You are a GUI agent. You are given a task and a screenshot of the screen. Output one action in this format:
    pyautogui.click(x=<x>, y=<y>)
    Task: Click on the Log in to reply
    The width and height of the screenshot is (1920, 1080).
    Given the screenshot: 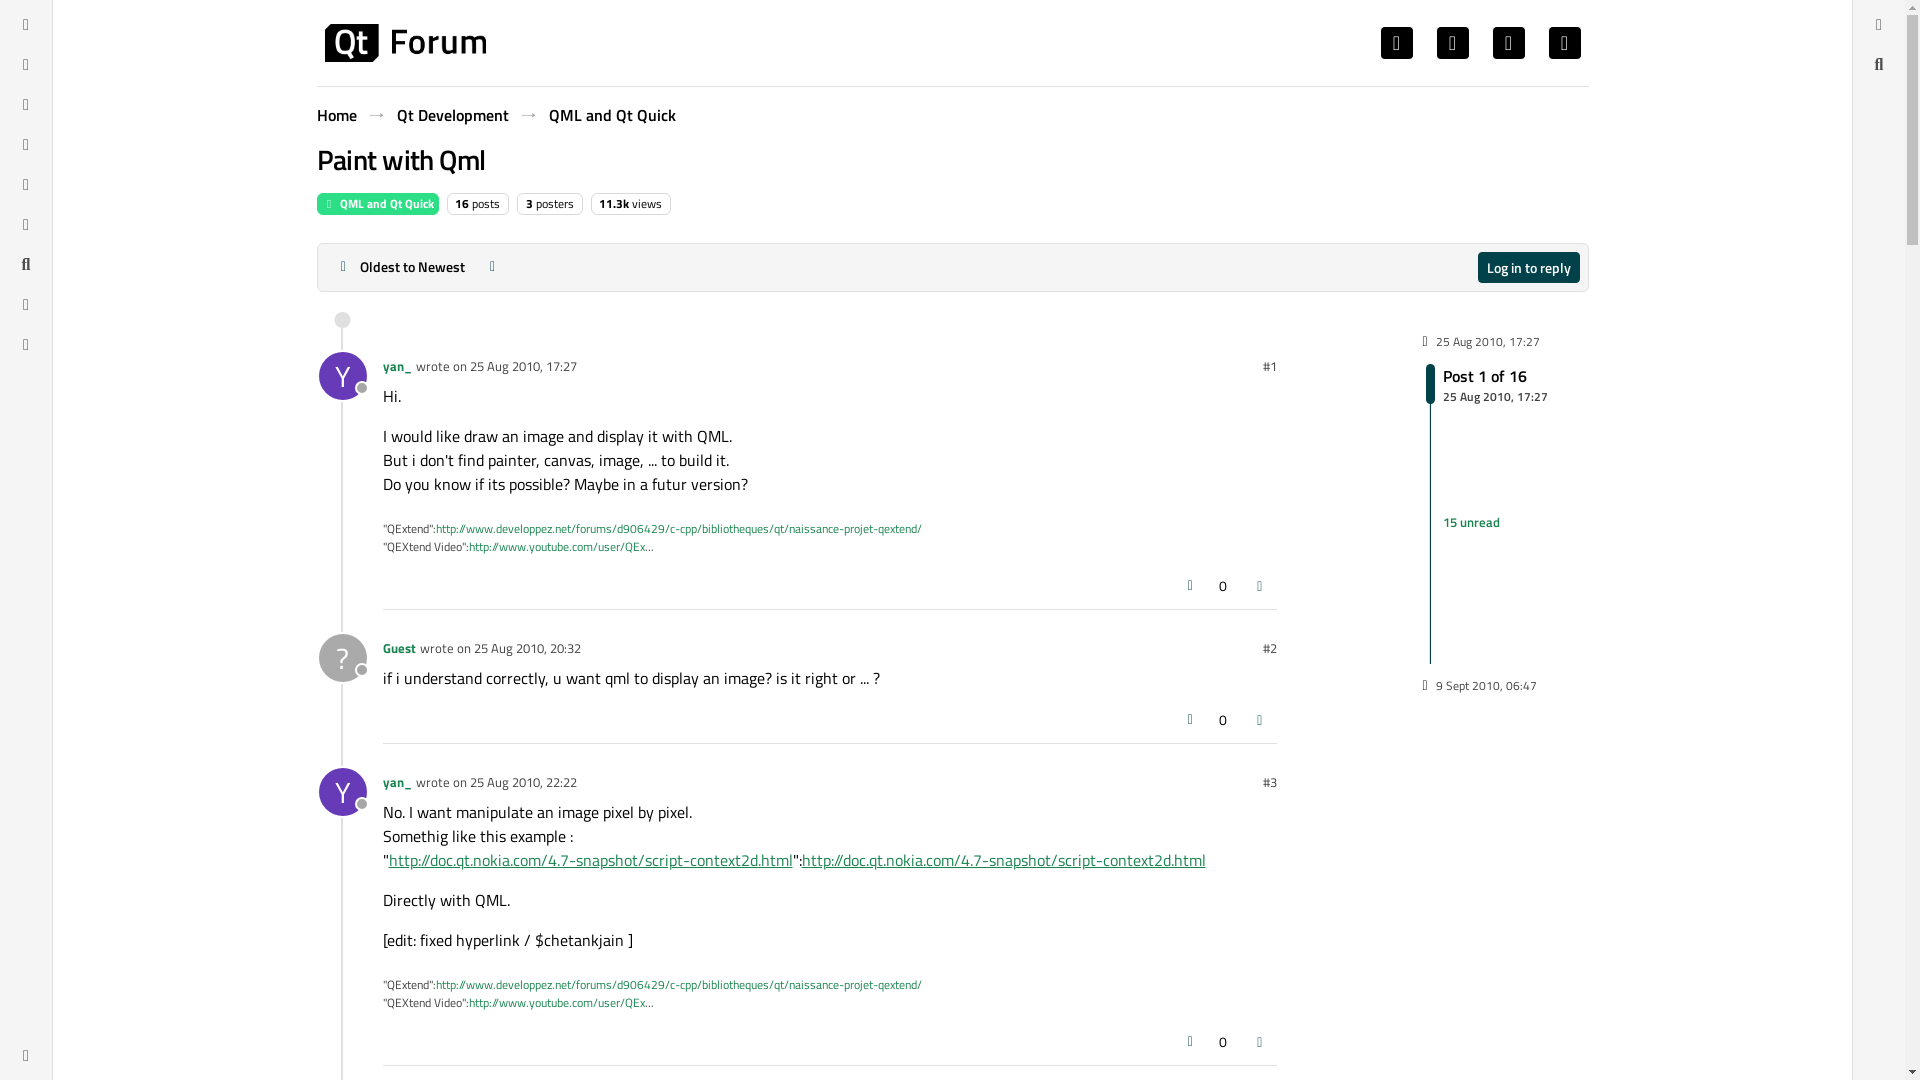 What is the action you would take?
    pyautogui.click(x=1529, y=266)
    